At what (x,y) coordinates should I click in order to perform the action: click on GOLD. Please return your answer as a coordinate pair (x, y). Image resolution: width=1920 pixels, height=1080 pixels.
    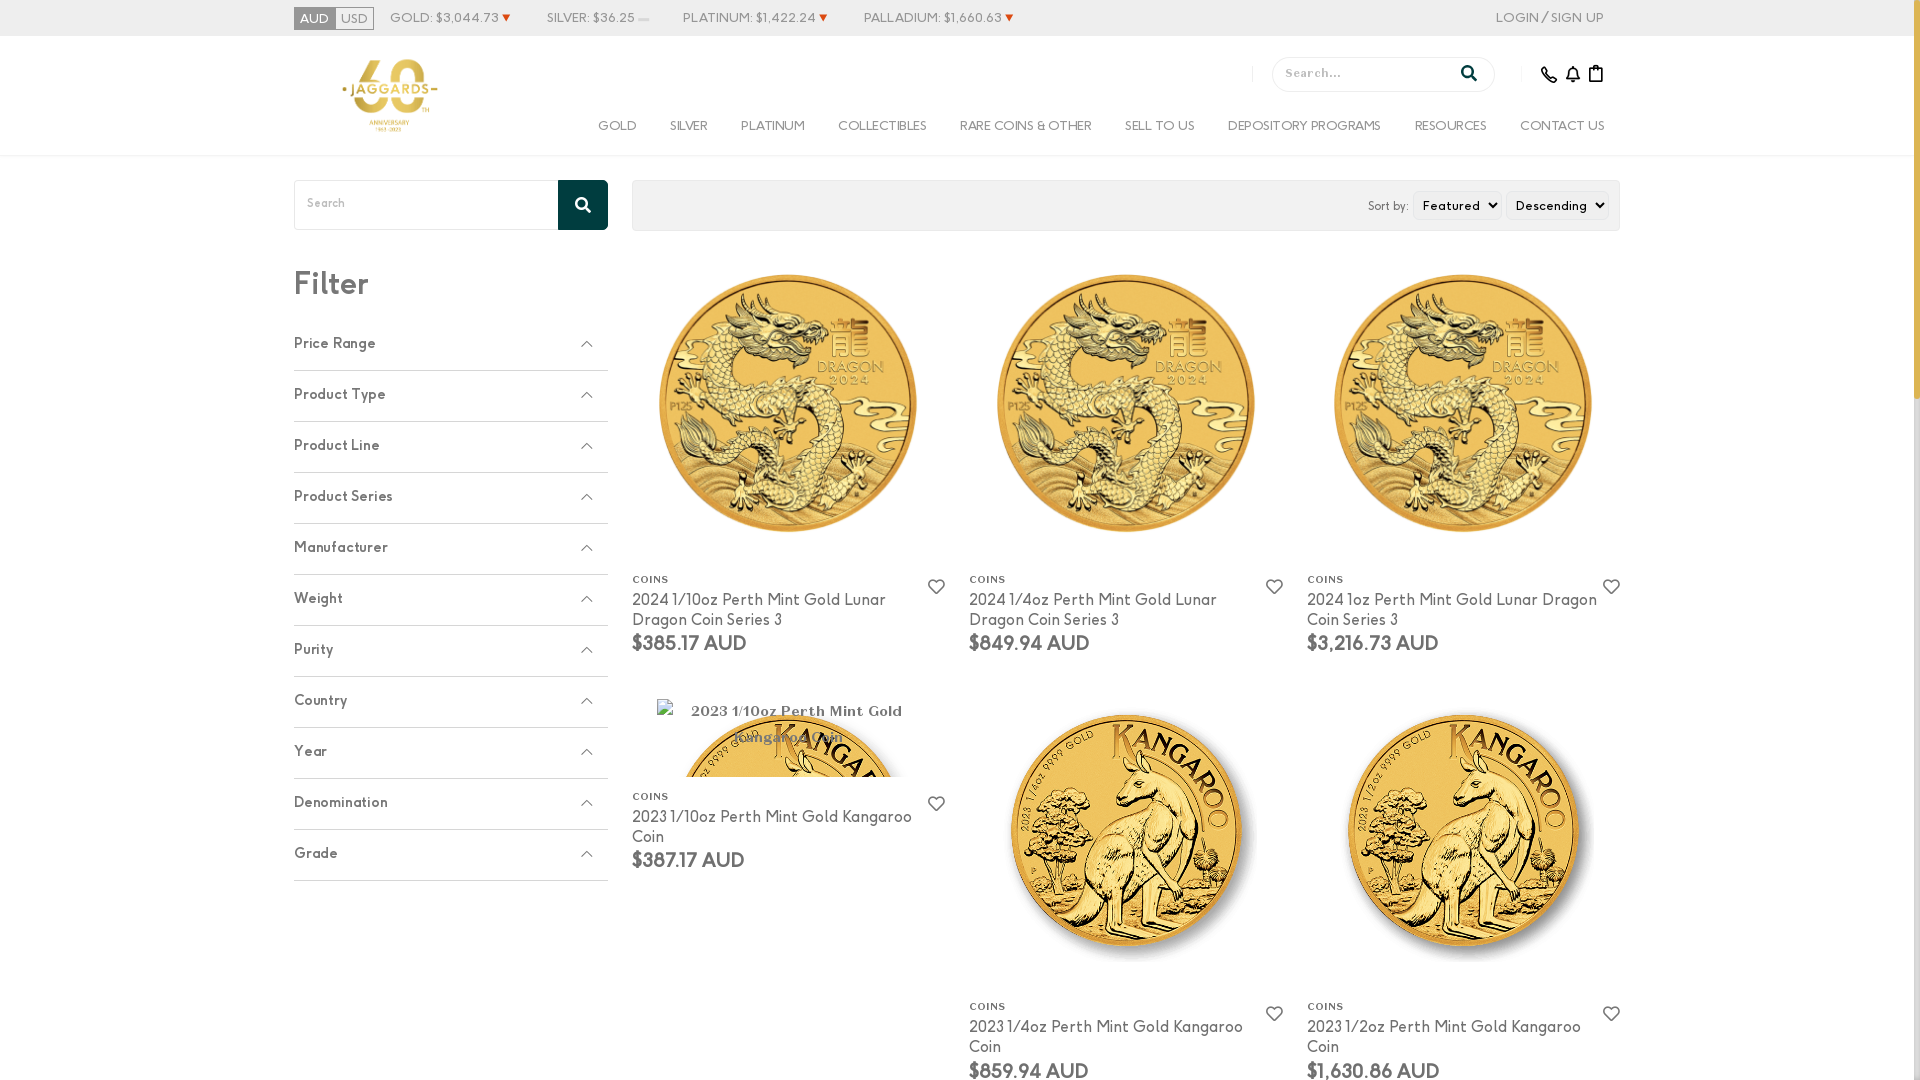
    Looking at the image, I should click on (617, 126).